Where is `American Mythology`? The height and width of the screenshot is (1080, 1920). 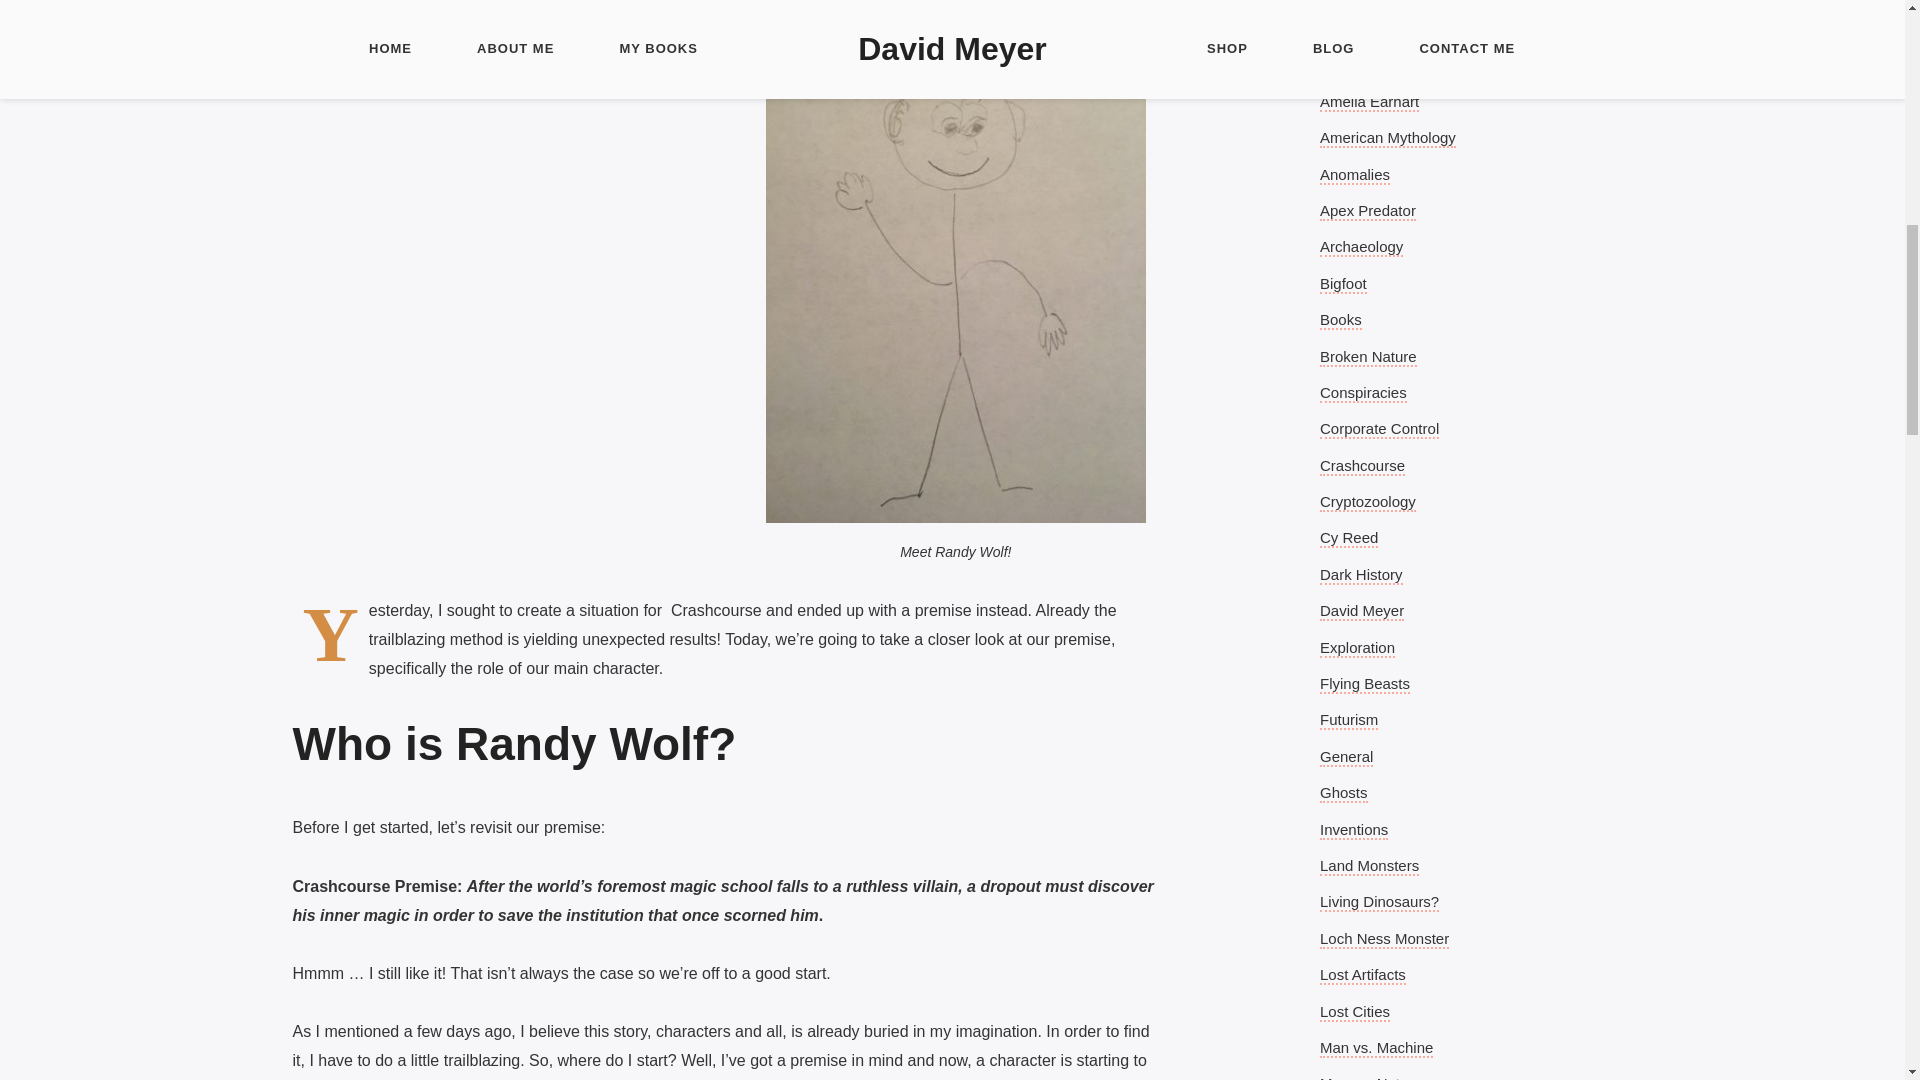 American Mythology is located at coordinates (1388, 138).